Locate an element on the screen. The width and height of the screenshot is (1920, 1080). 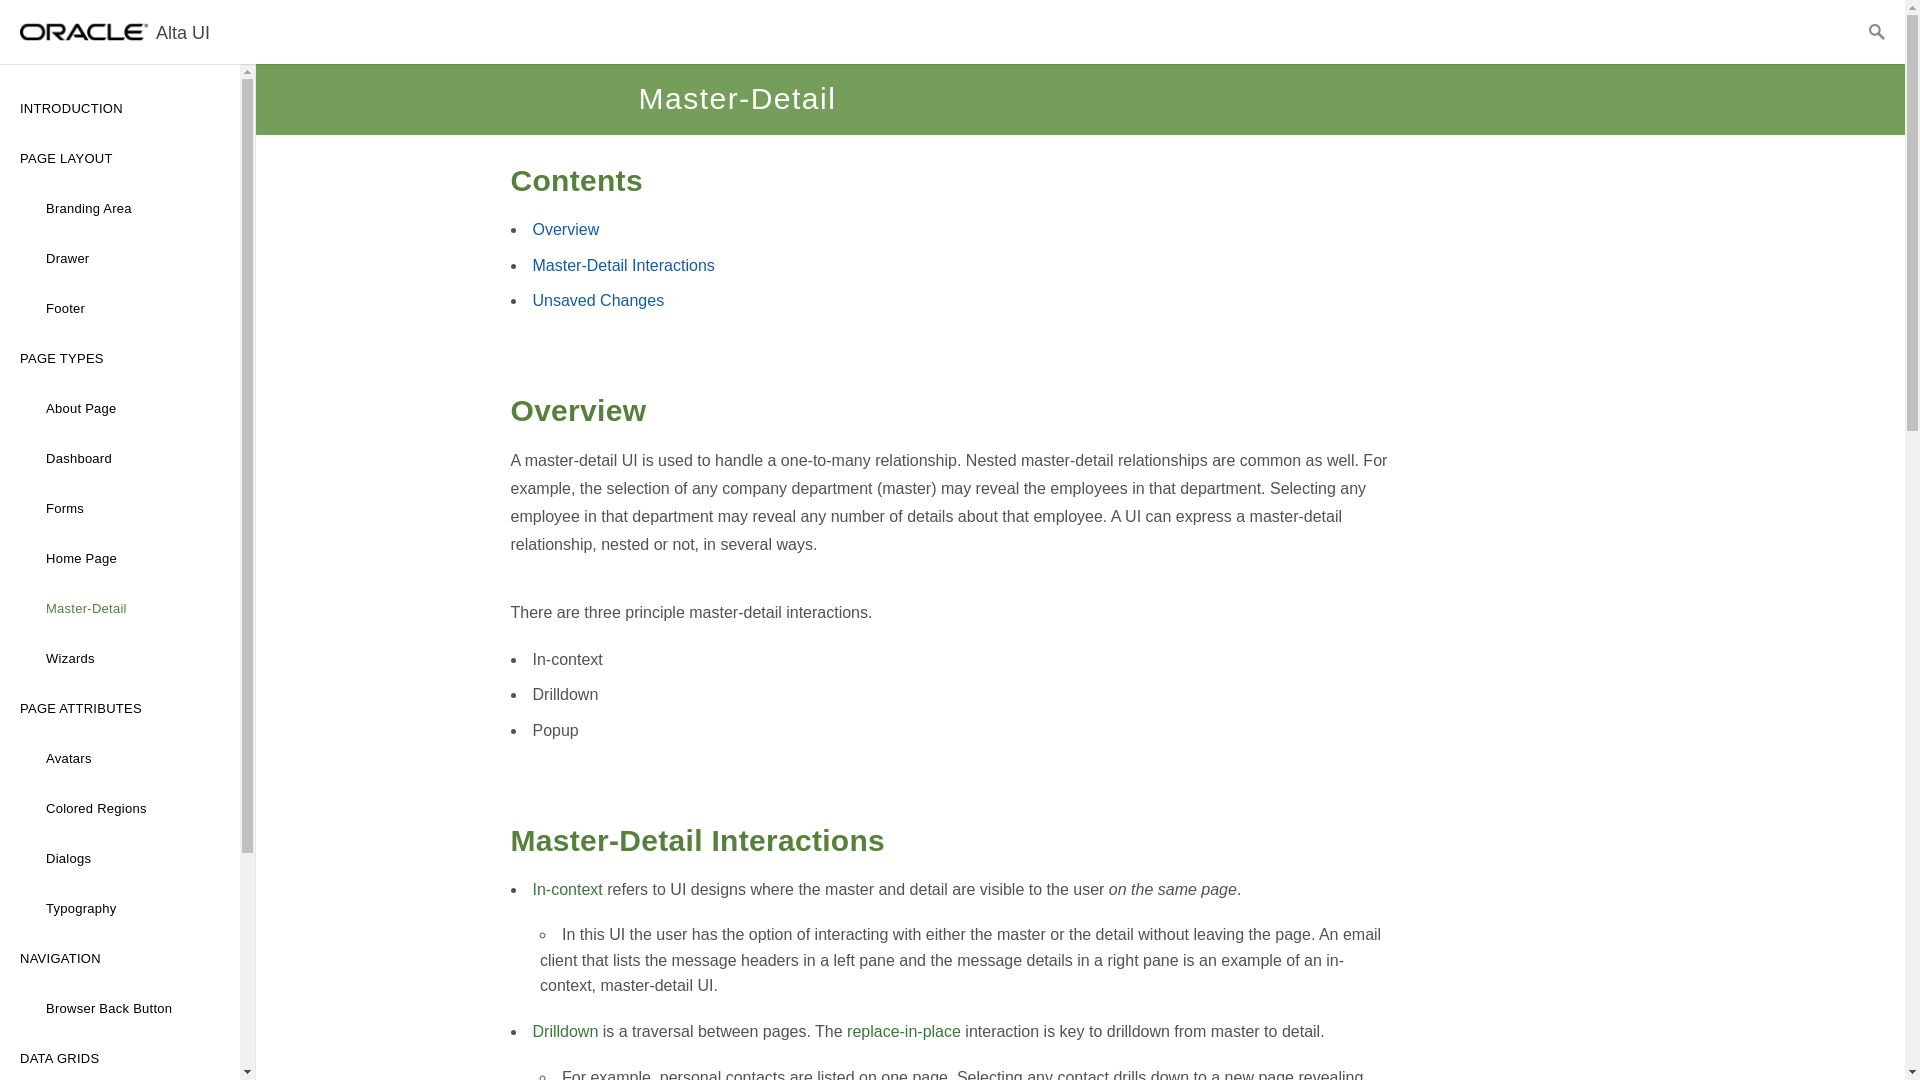
Master-Detail Interactions is located at coordinates (622, 266).